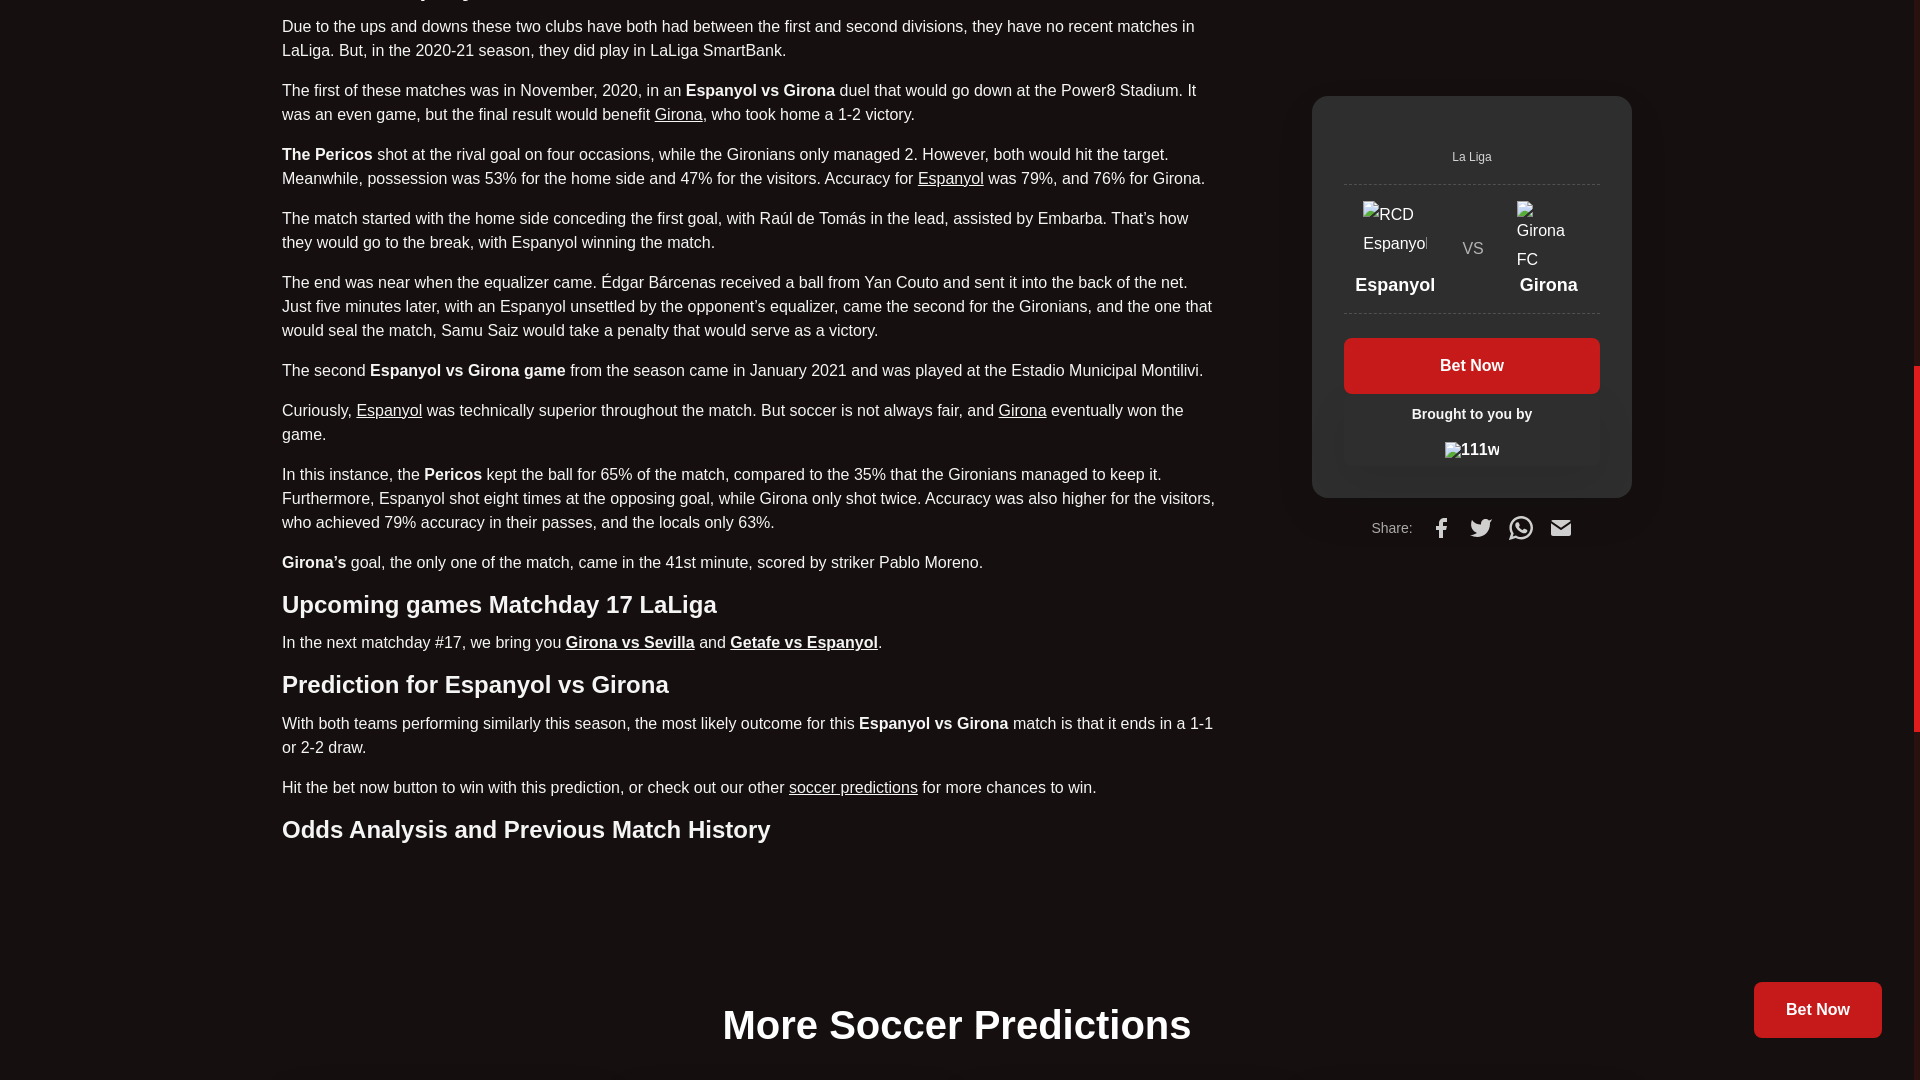 The width and height of the screenshot is (1920, 1080). What do you see at coordinates (853, 786) in the screenshot?
I see `Soccer Predictions` at bounding box center [853, 786].